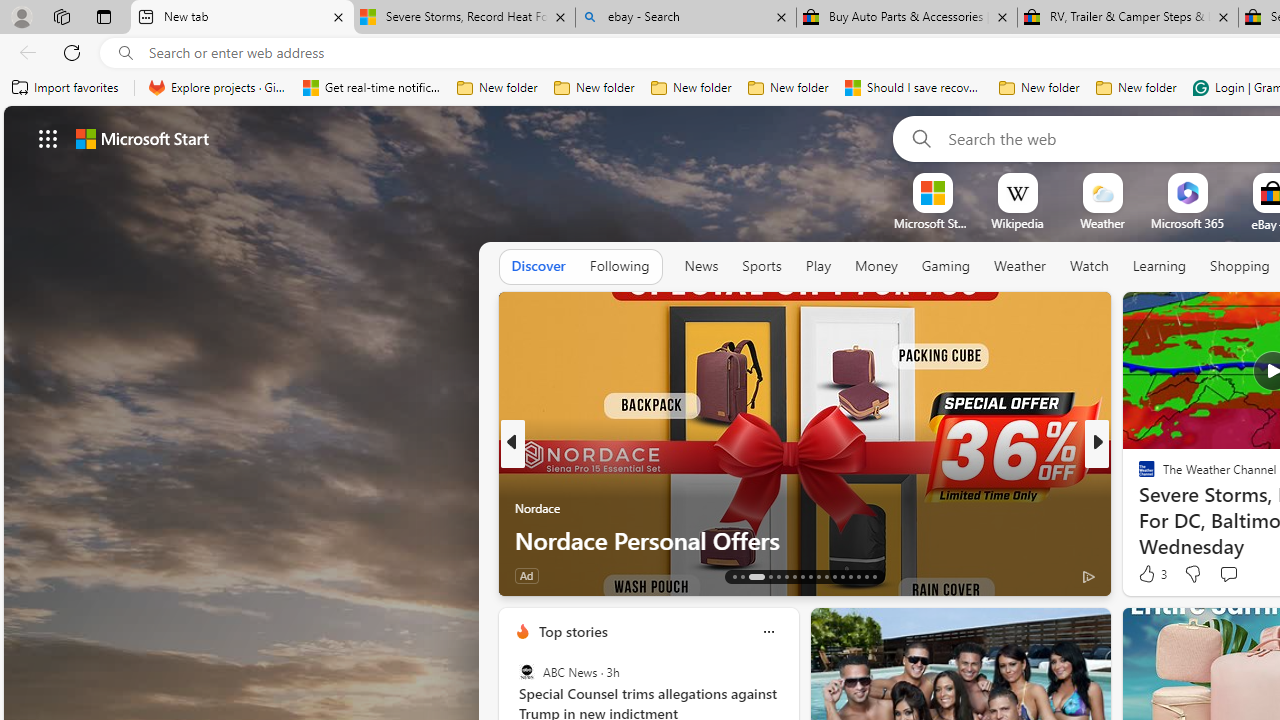 The width and height of the screenshot is (1280, 720). Describe the element at coordinates (842, 576) in the screenshot. I see `AutomationID: tab-25` at that location.